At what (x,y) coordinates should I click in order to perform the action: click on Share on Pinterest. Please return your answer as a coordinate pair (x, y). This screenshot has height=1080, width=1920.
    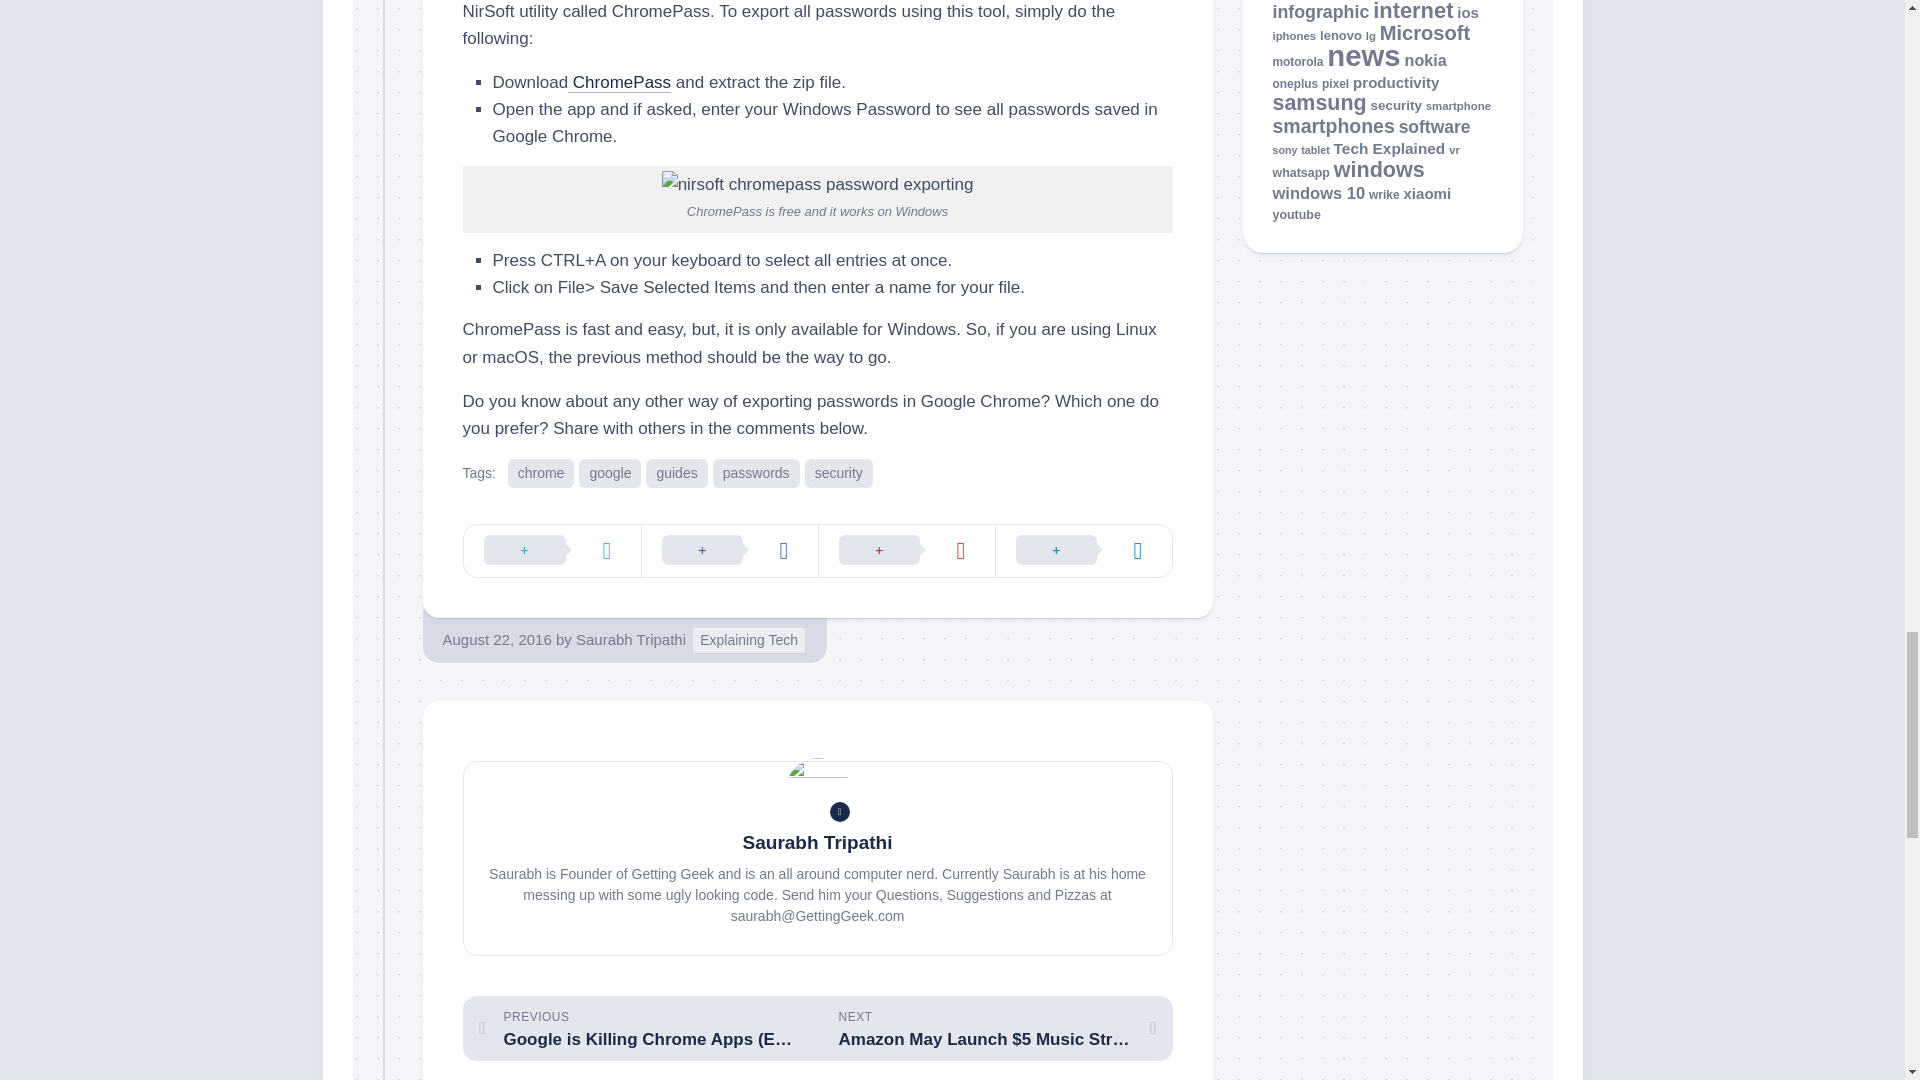
    Looking at the image, I should click on (906, 550).